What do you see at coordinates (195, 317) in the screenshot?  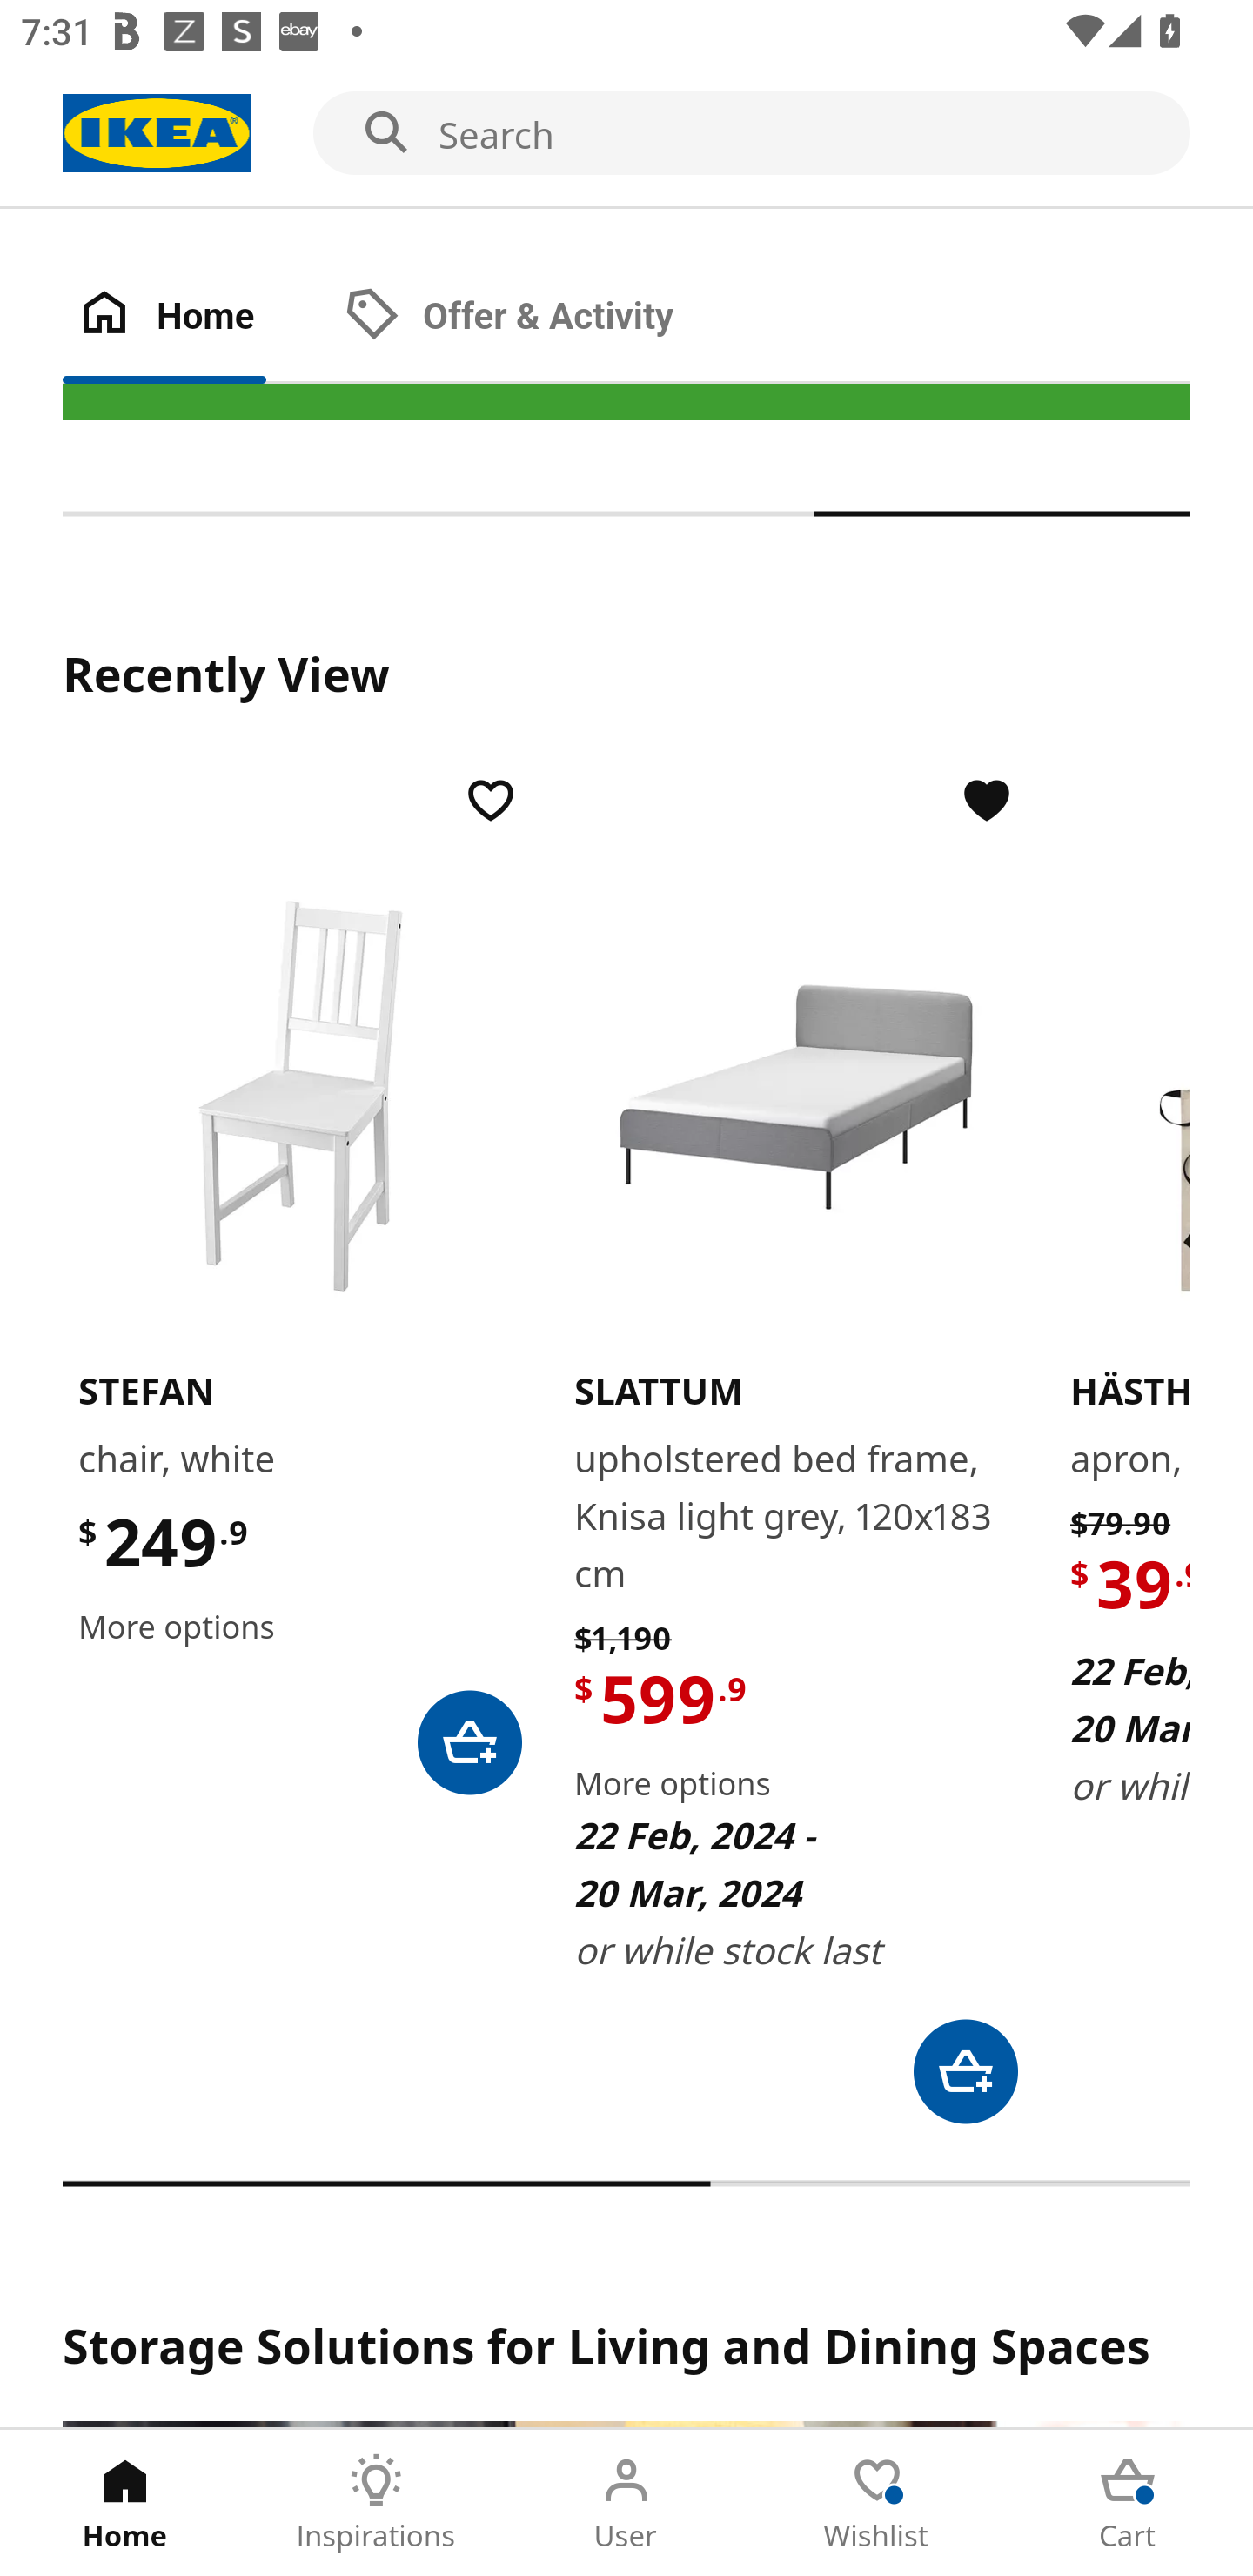 I see `Home
Tab 1 of 2` at bounding box center [195, 317].